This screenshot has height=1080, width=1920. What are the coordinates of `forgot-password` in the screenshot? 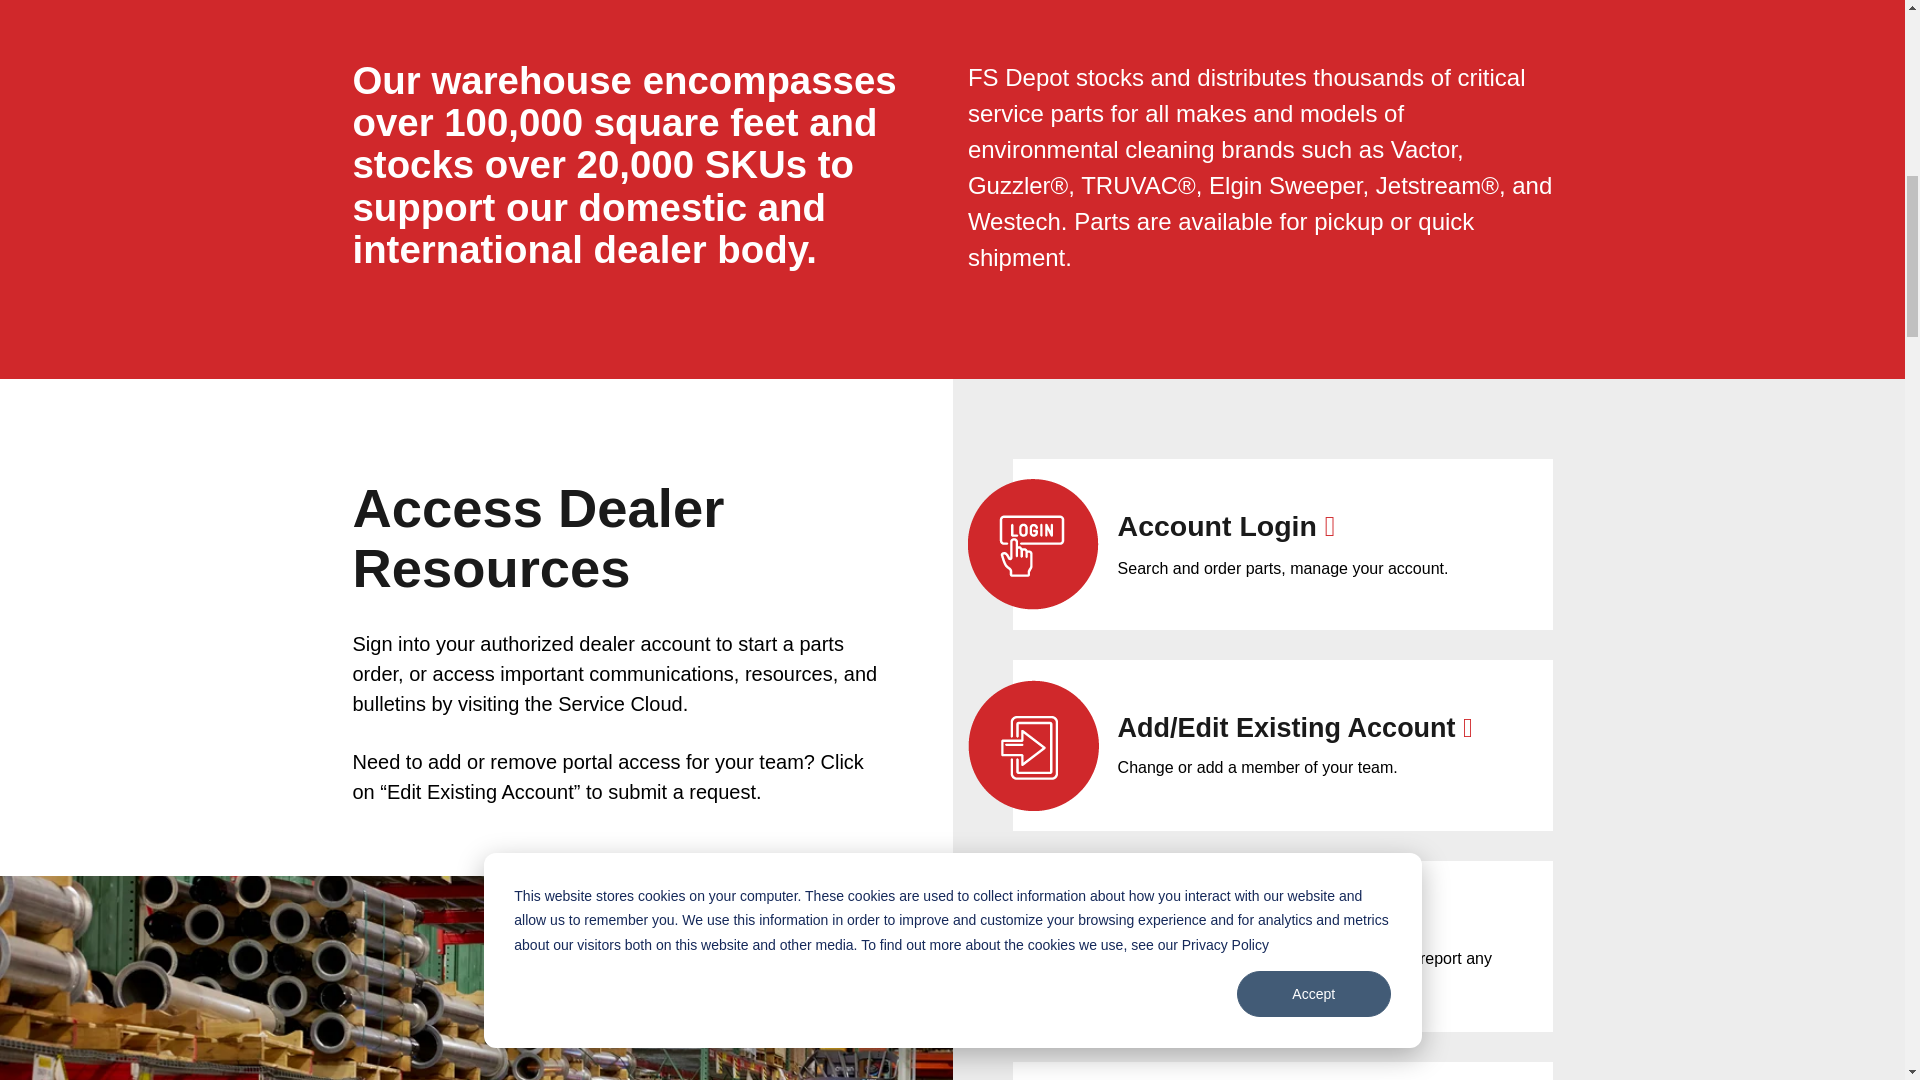 It's located at (1032, 946).